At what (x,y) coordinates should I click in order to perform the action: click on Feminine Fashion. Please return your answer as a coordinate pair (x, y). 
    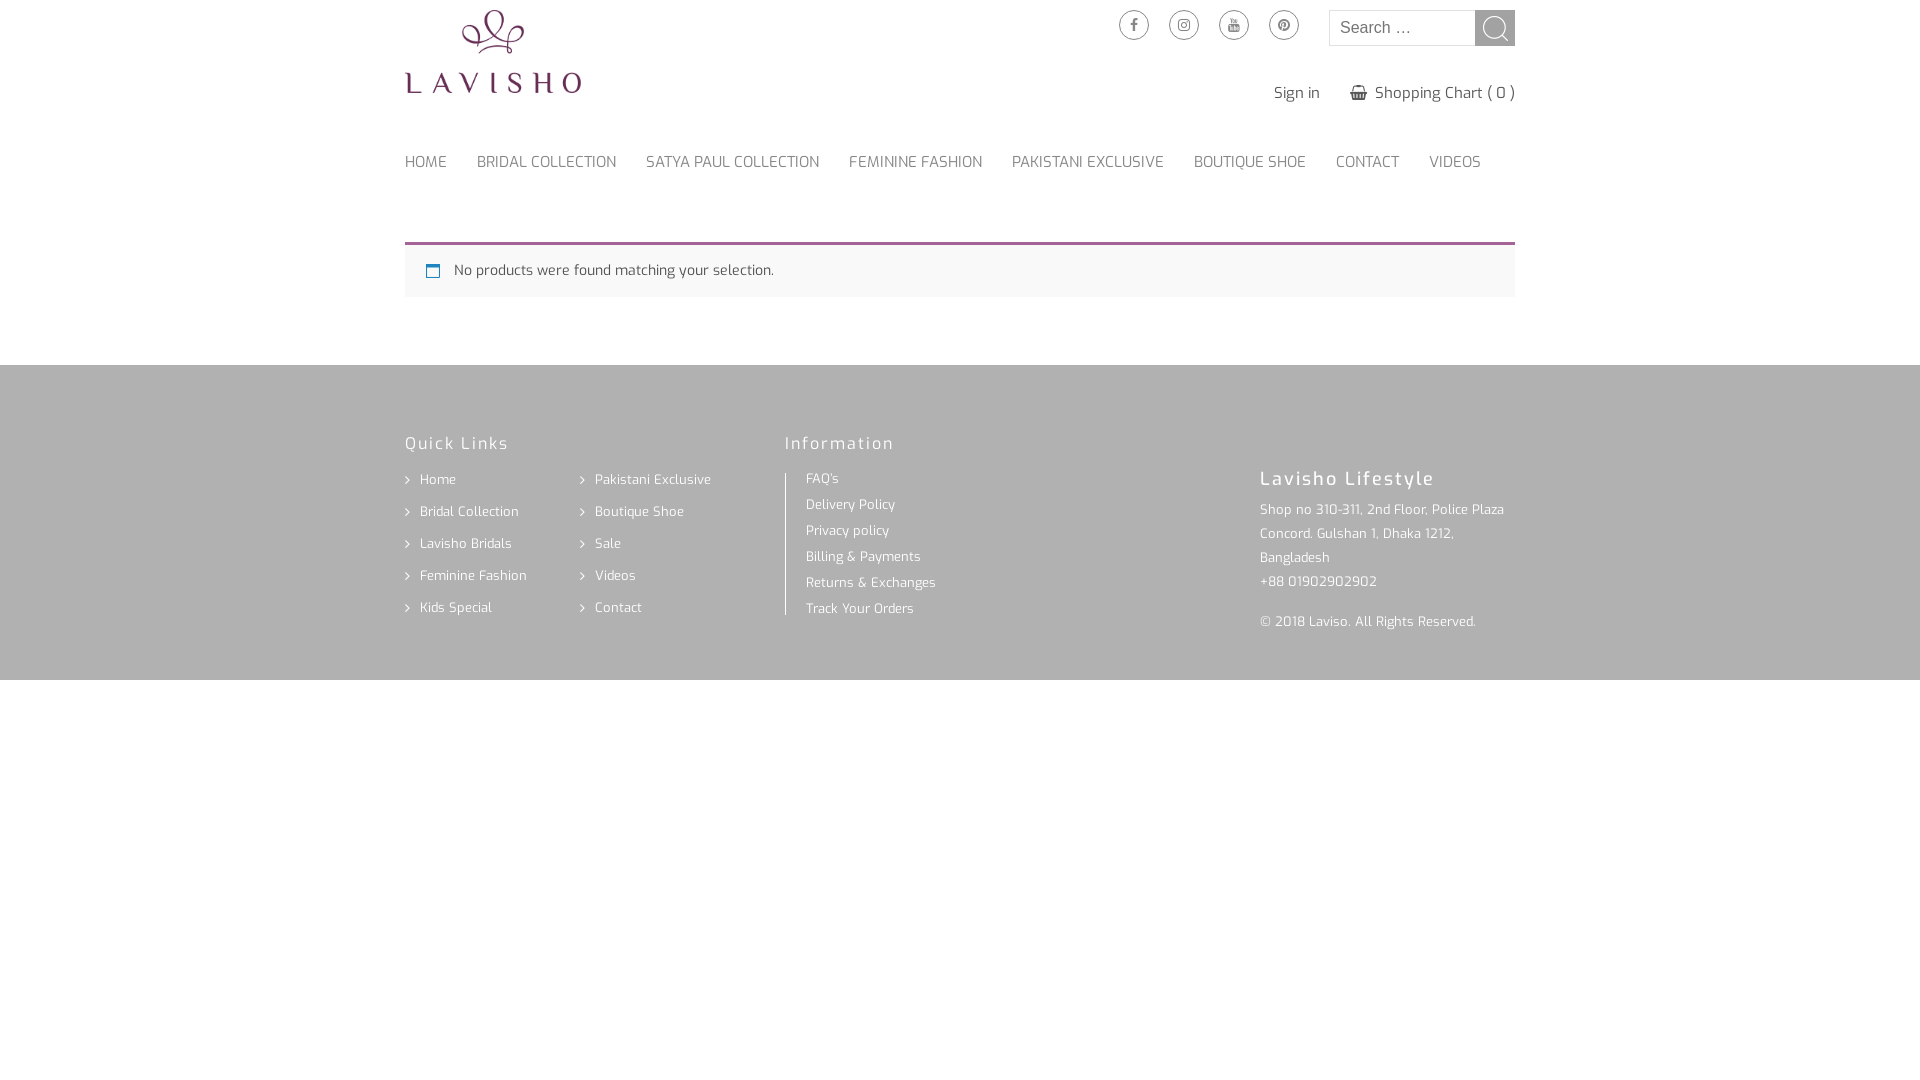
    Looking at the image, I should click on (474, 576).